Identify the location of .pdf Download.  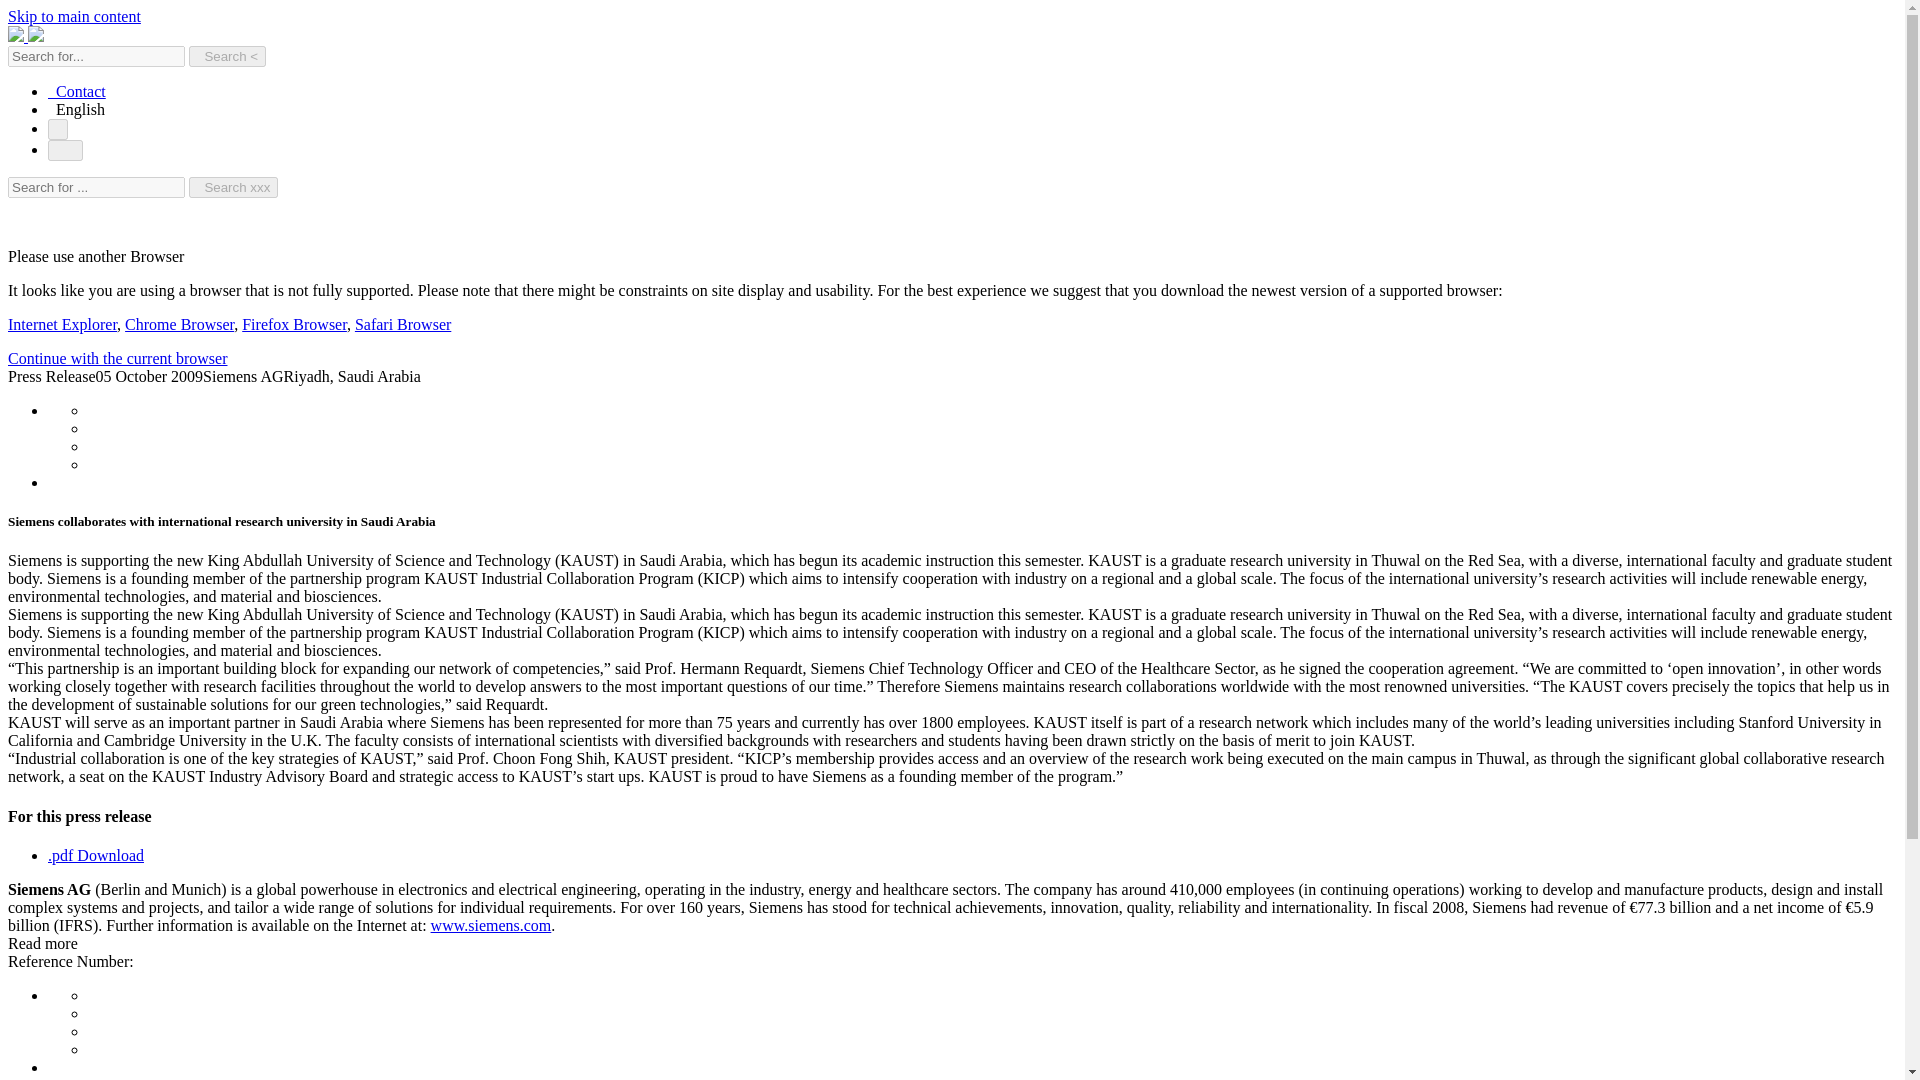
(96, 855).